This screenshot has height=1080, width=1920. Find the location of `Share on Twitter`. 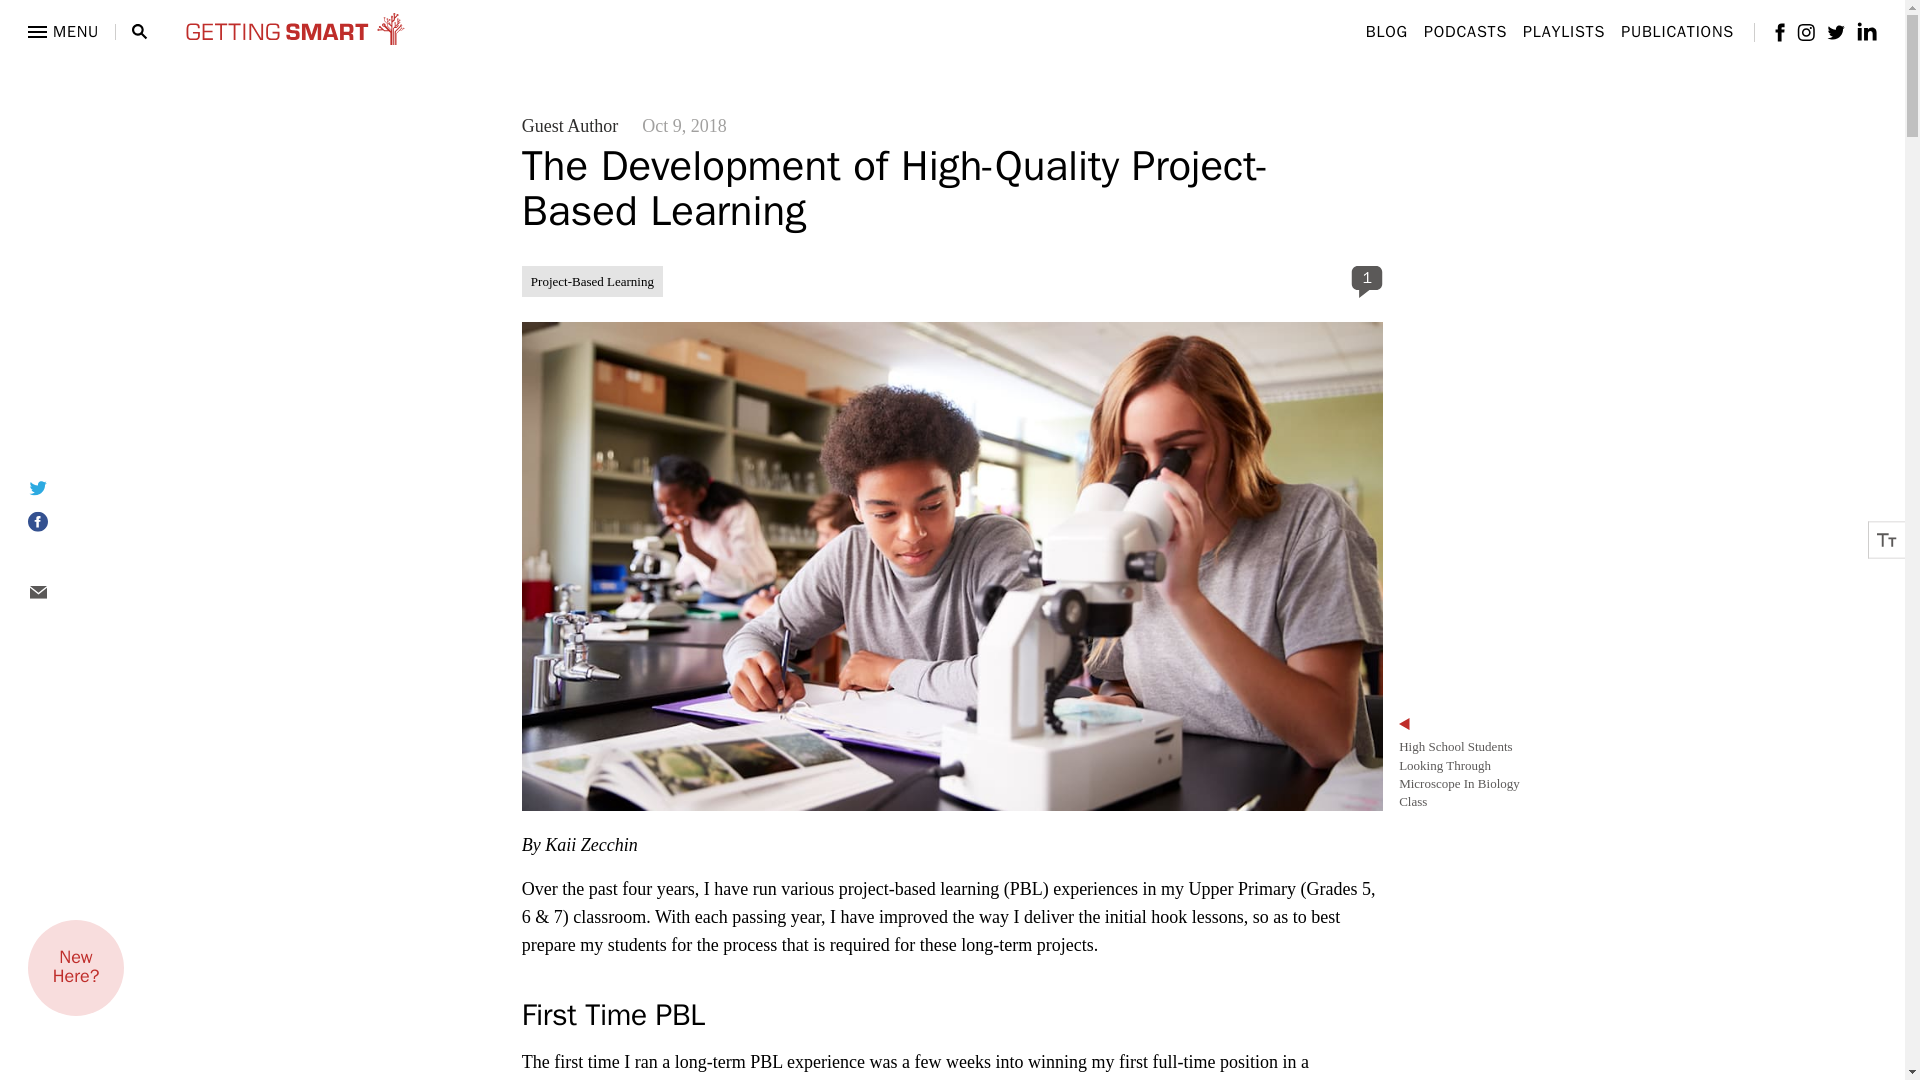

Share on Twitter is located at coordinates (62, 487).